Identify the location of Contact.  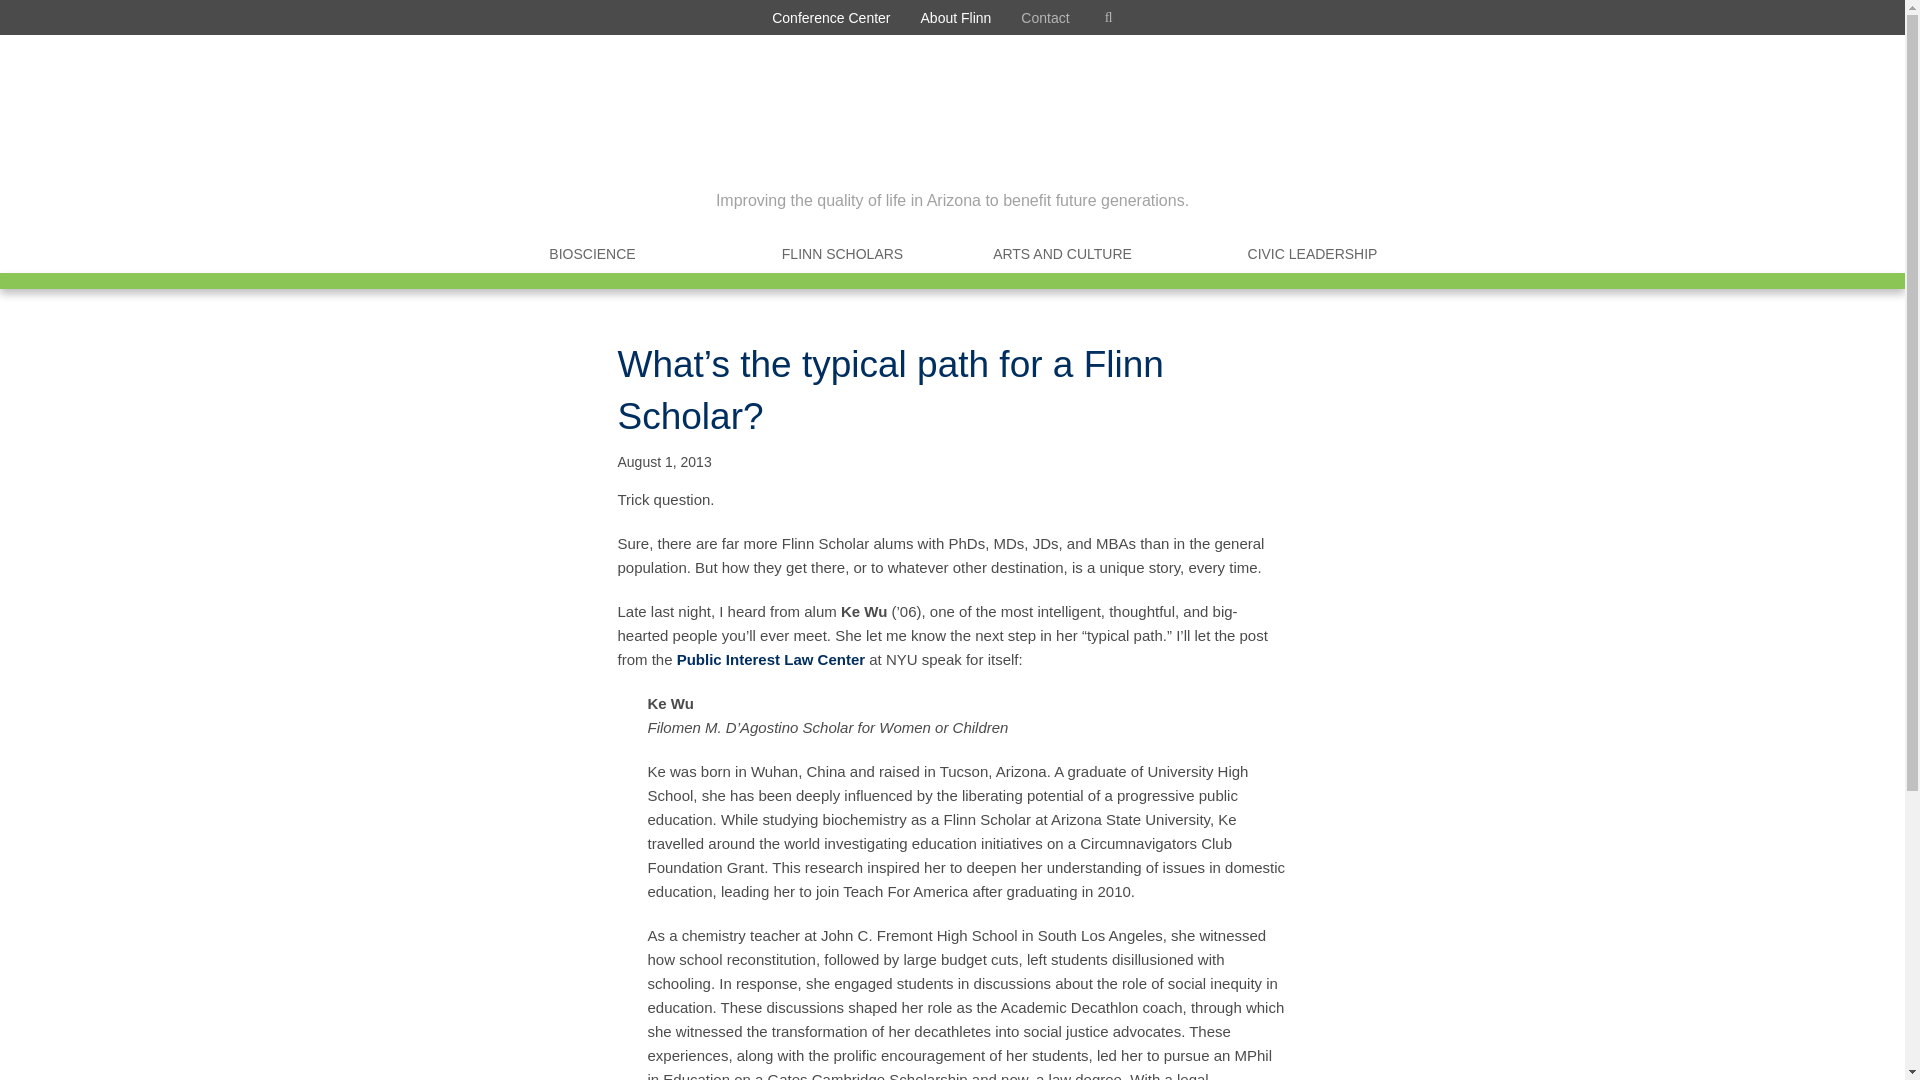
(1045, 17).